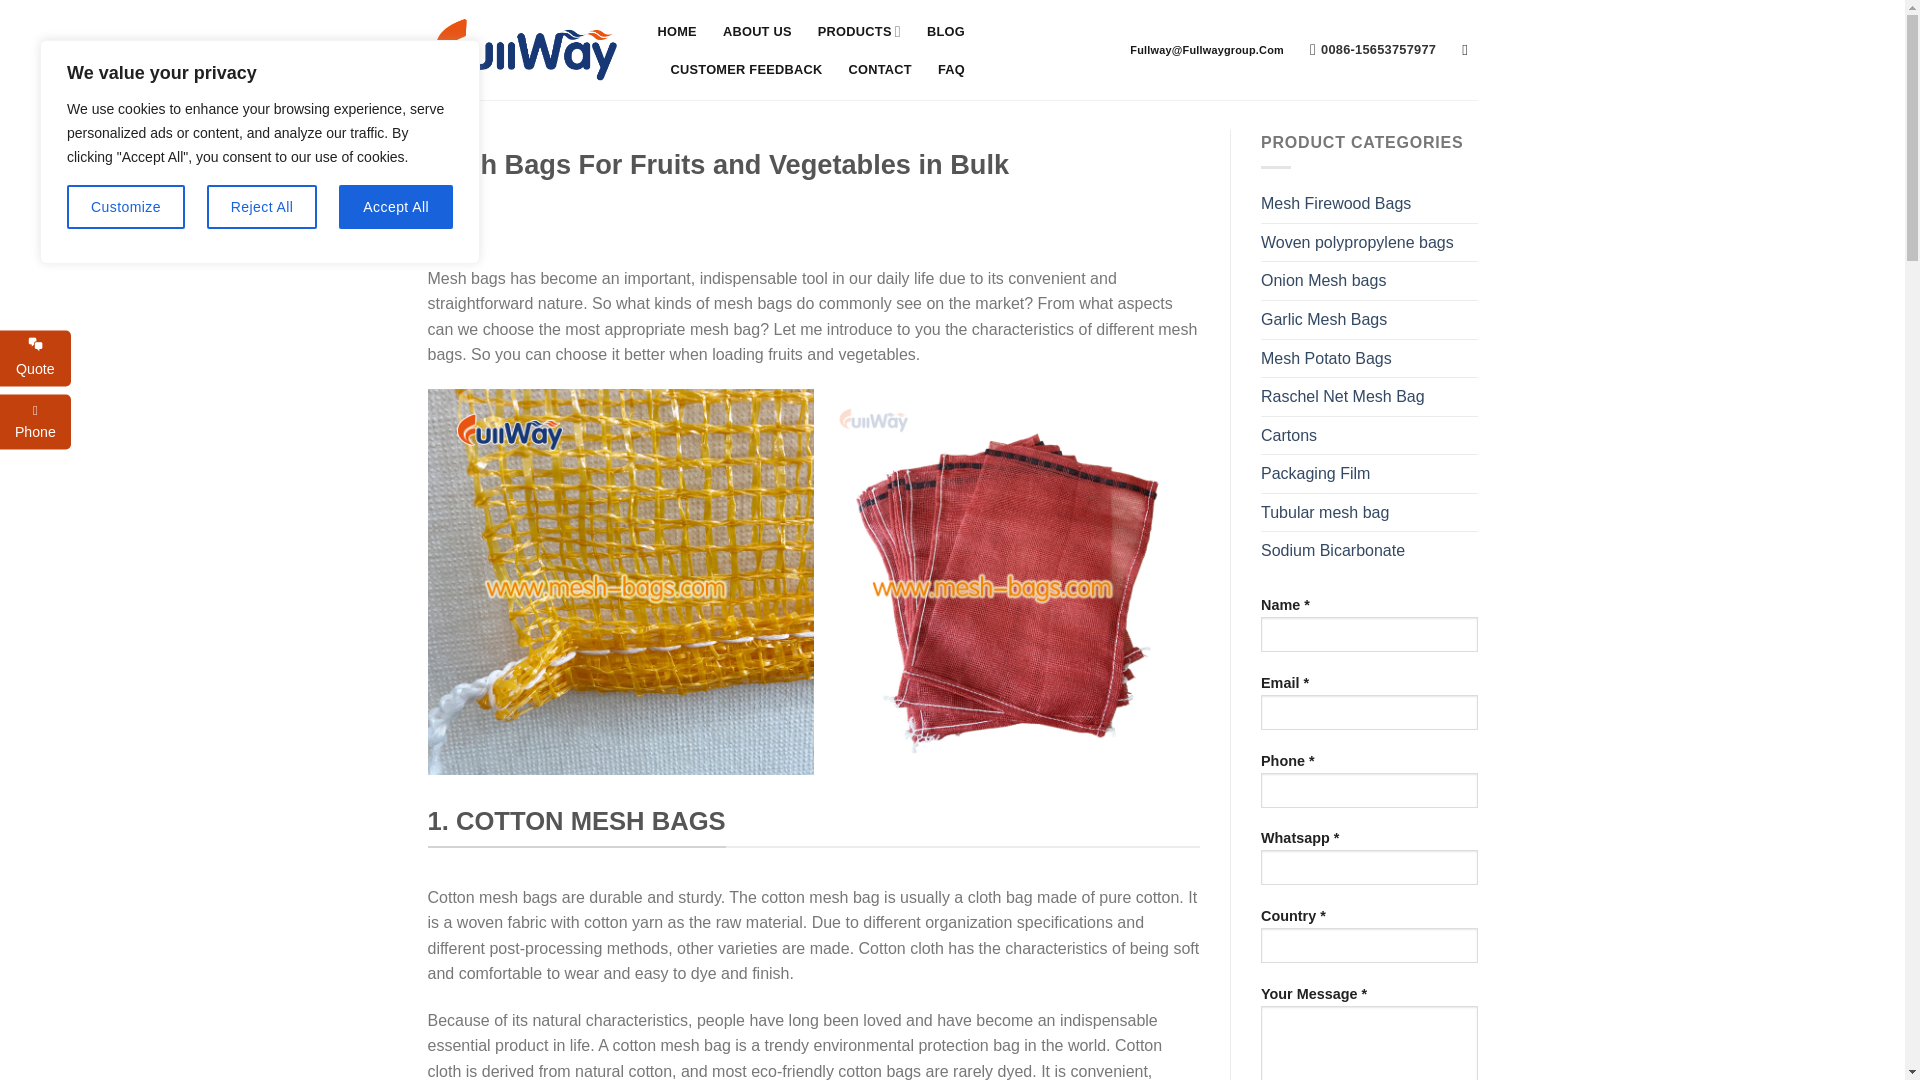  Describe the element at coordinates (1372, 50) in the screenshot. I see `0086-15653757977` at that location.